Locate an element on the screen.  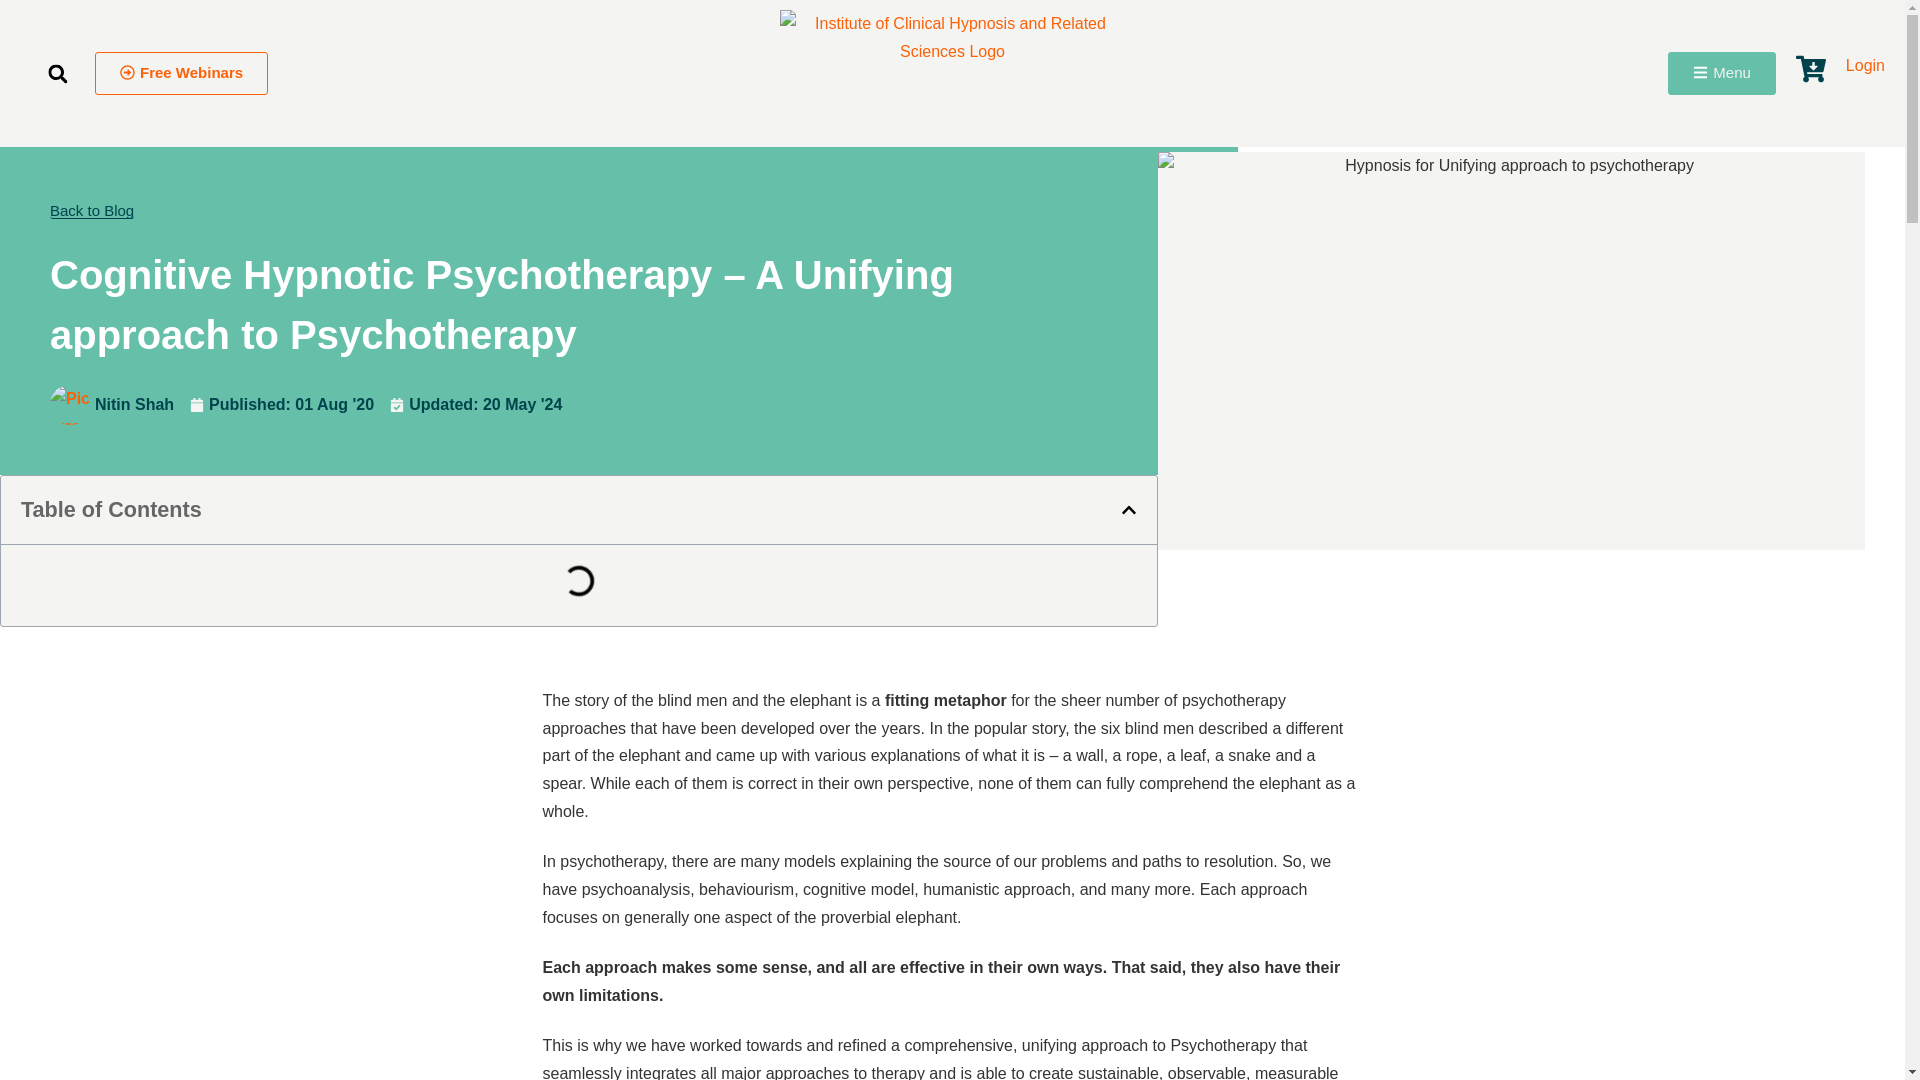
Menu is located at coordinates (1722, 73).